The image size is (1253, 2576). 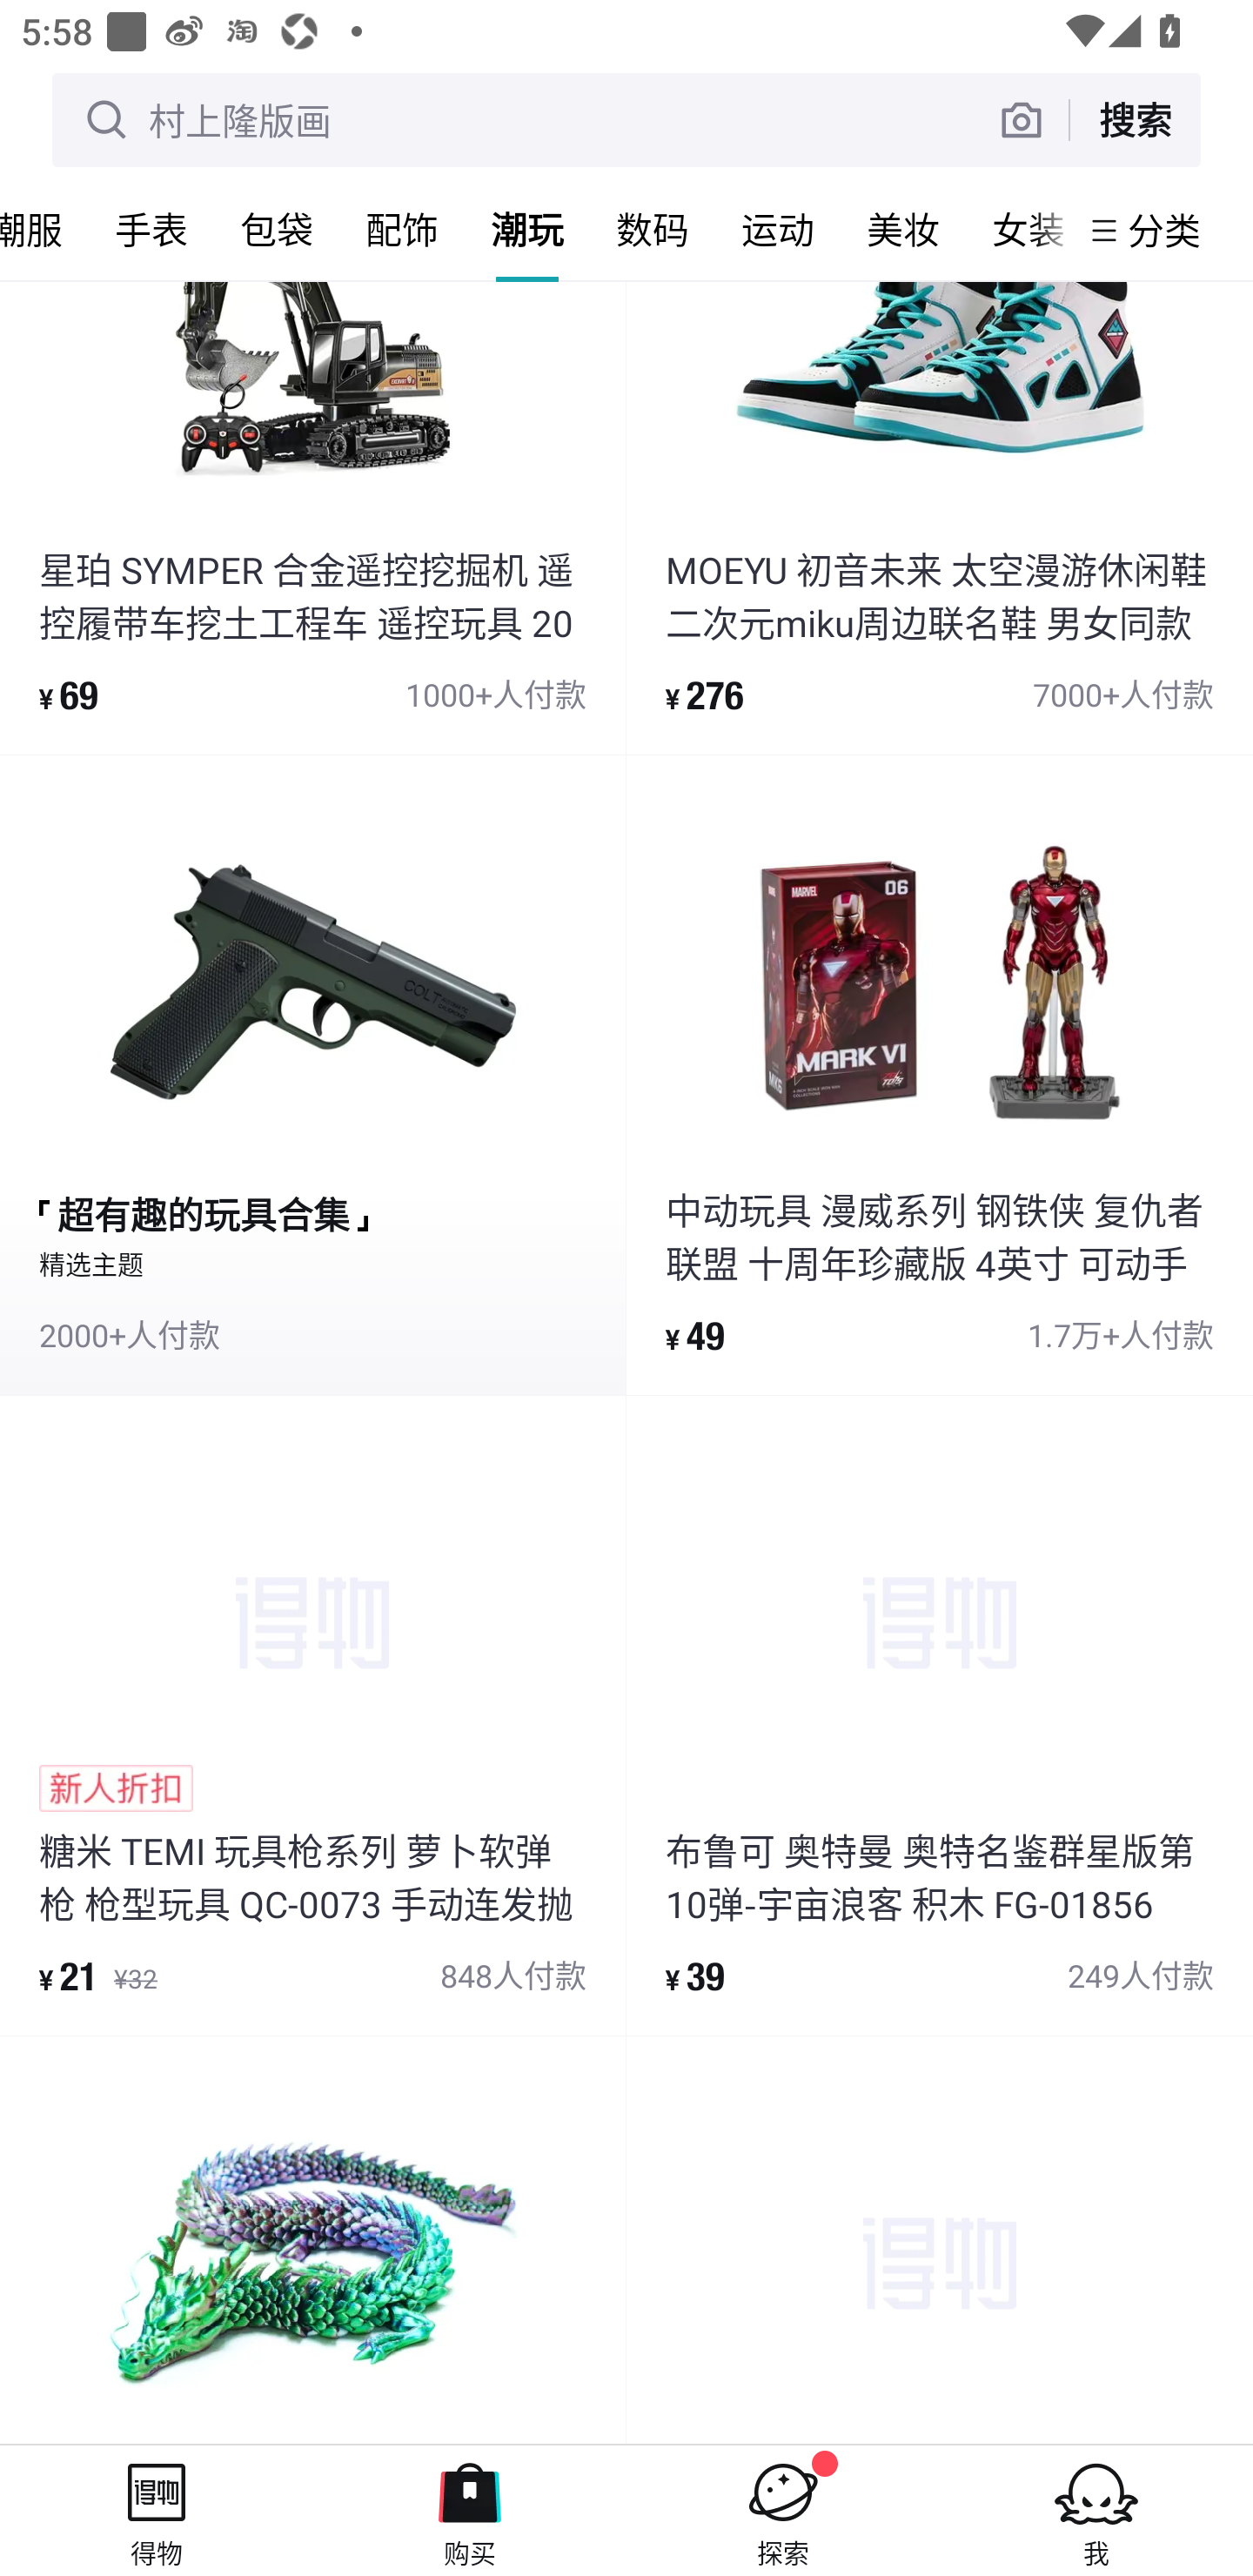 What do you see at coordinates (157, 2510) in the screenshot?
I see `得物` at bounding box center [157, 2510].